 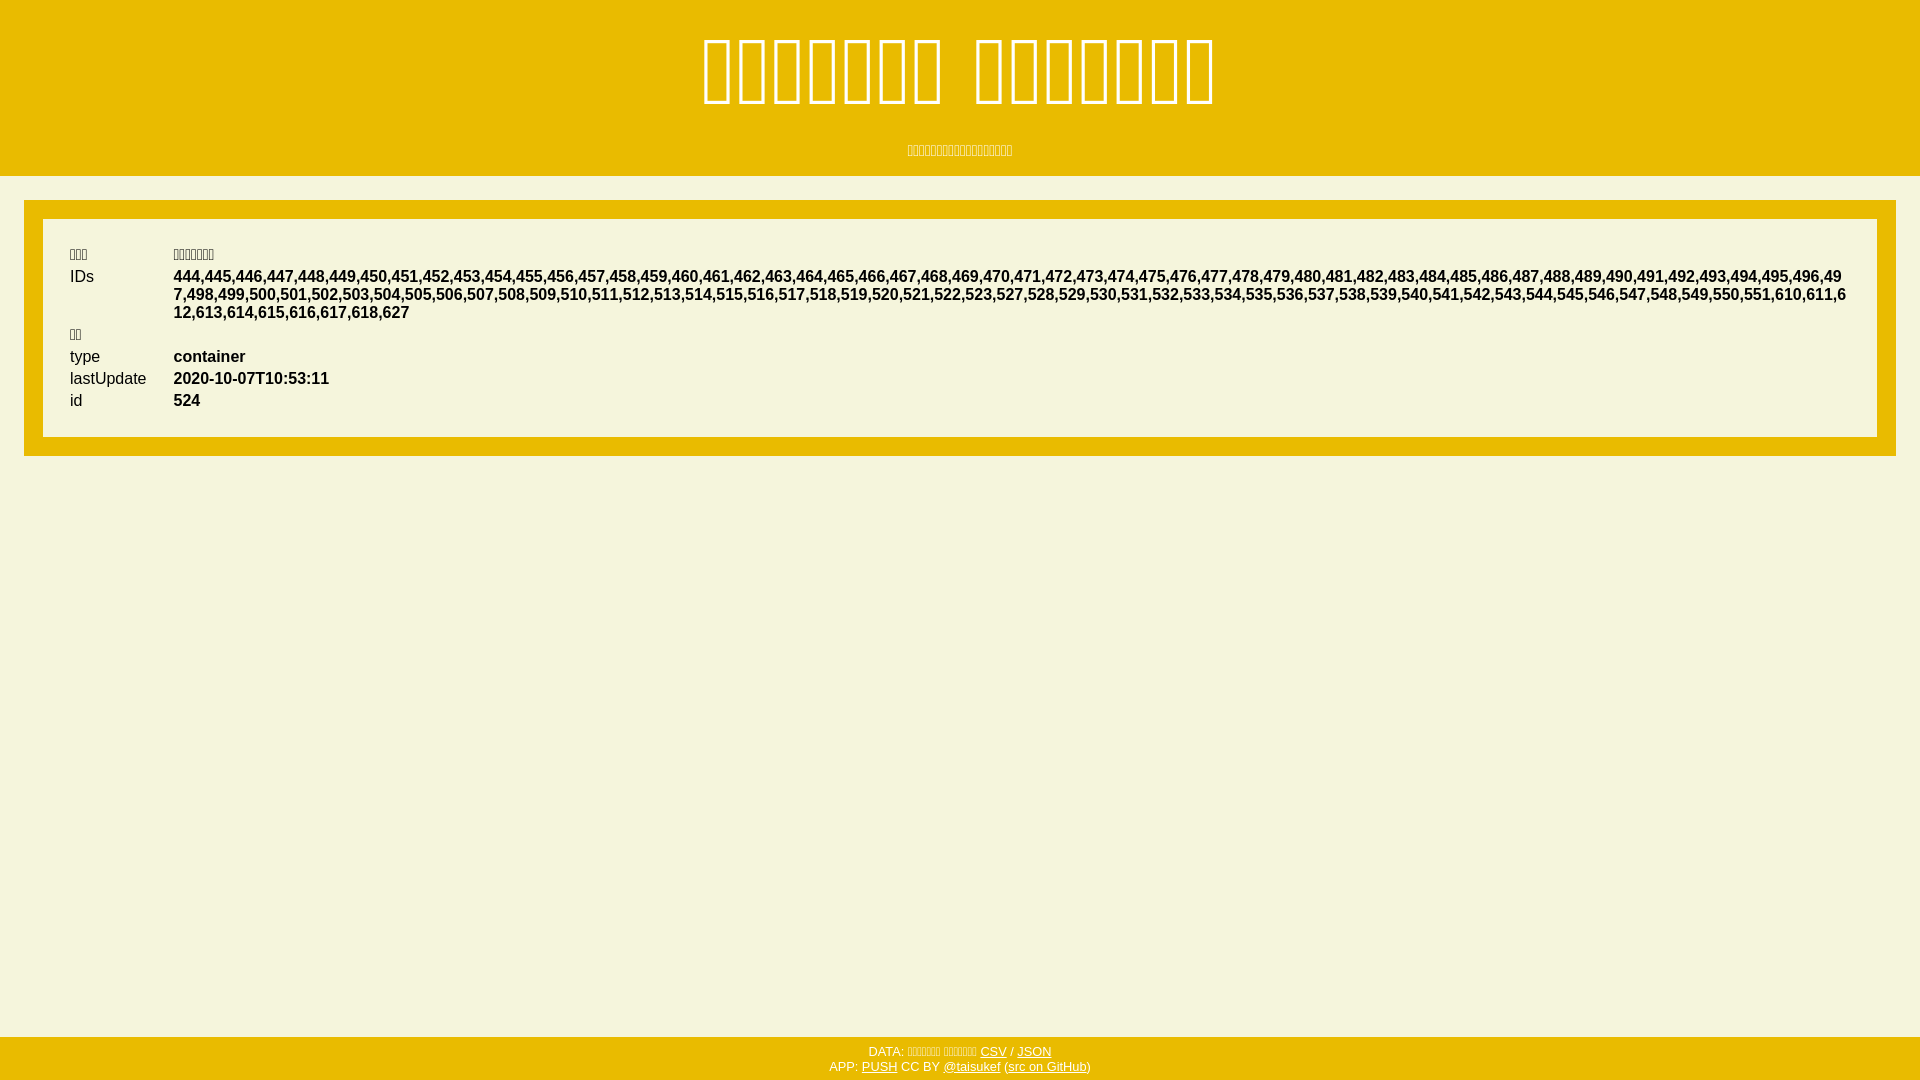 I want to click on @taisukef, so click(x=972, y=1066).